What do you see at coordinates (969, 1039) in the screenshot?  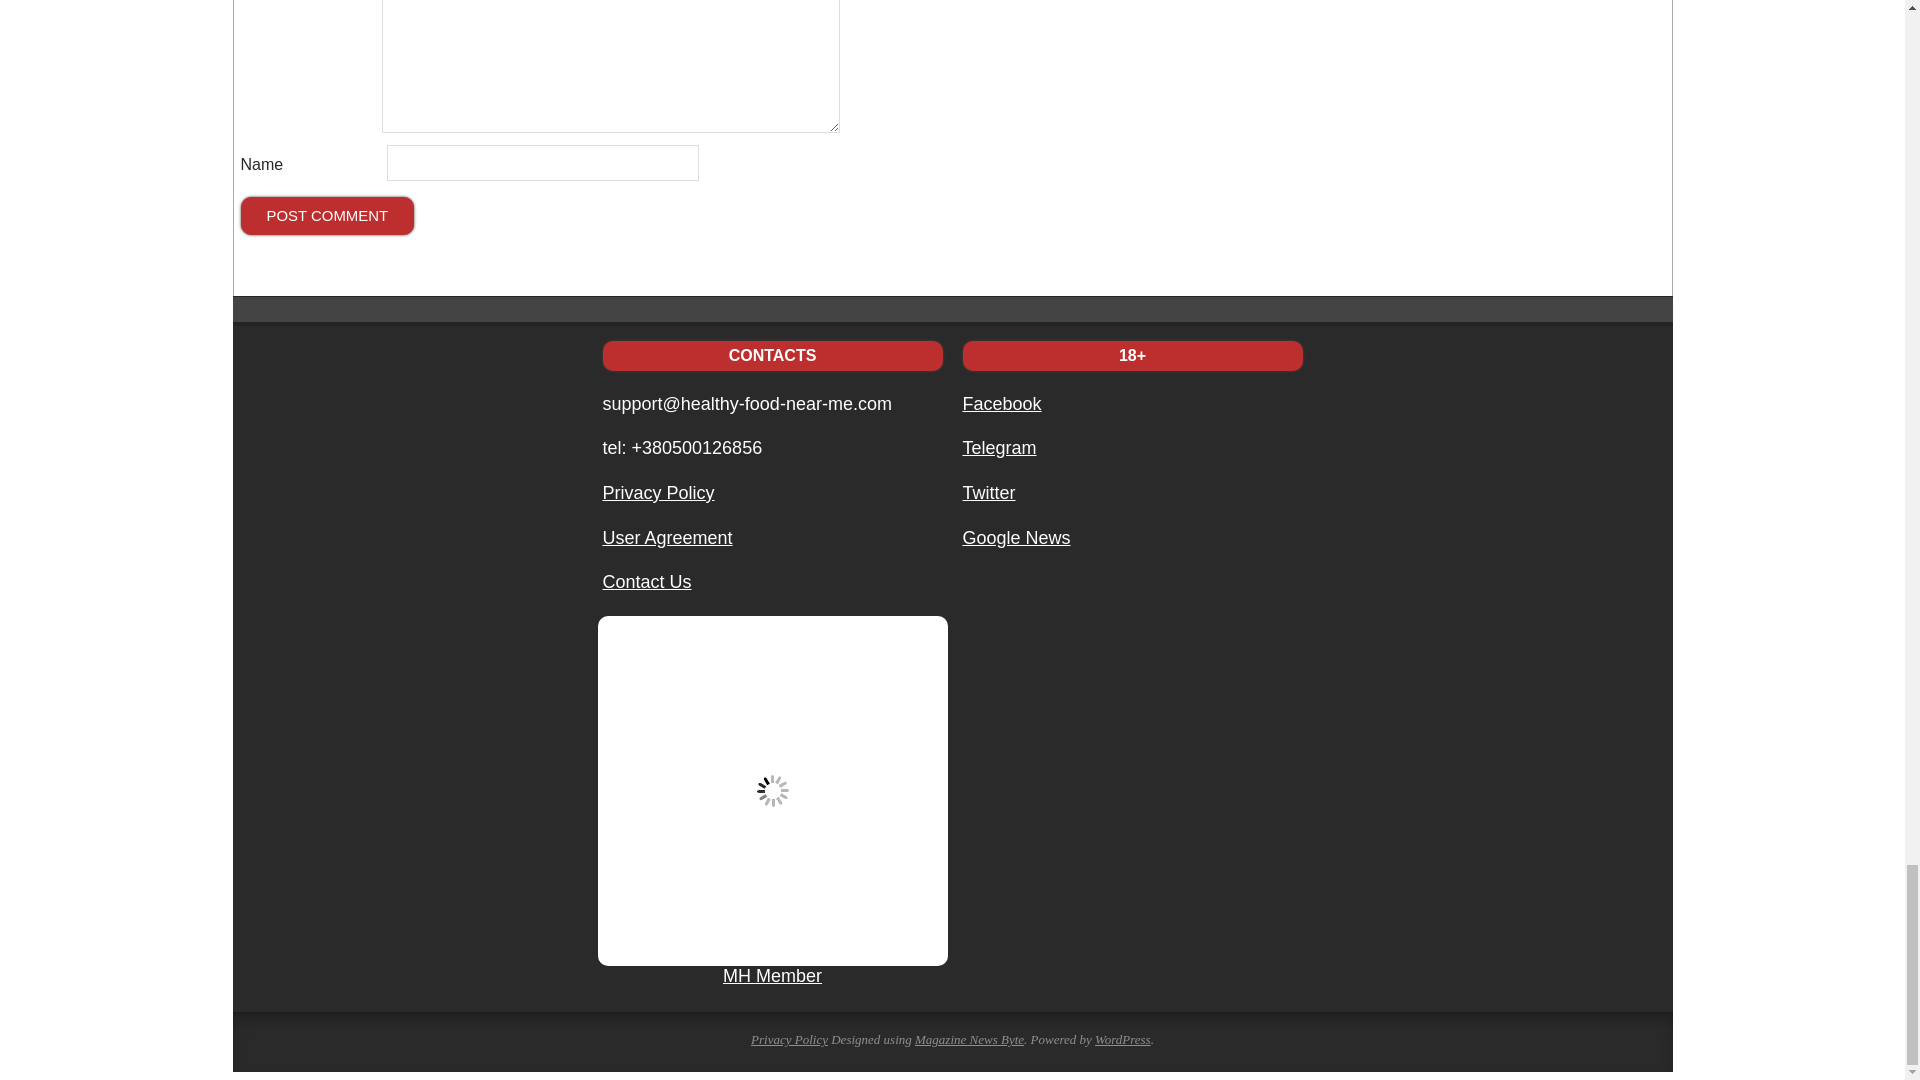 I see `Magazine News Byte WordPress Theme` at bounding box center [969, 1039].